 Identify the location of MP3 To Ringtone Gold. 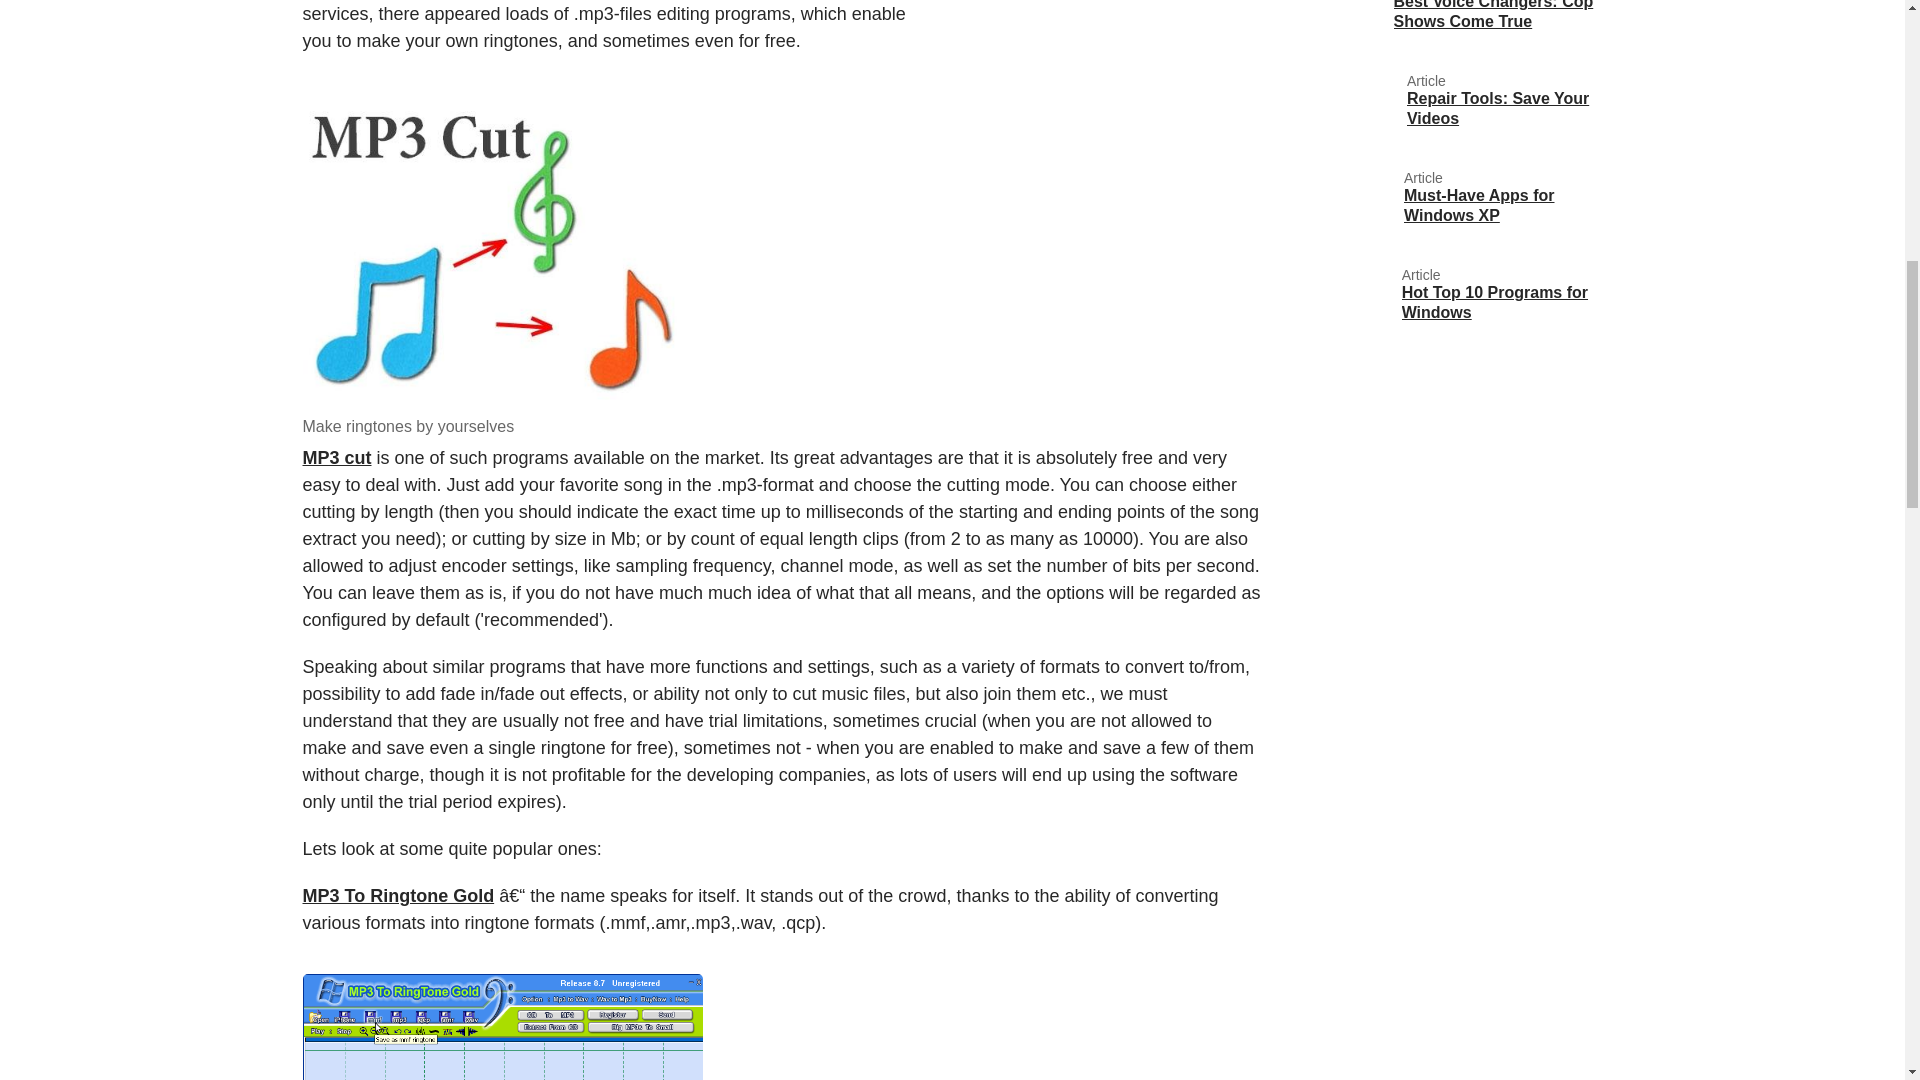
(397, 896).